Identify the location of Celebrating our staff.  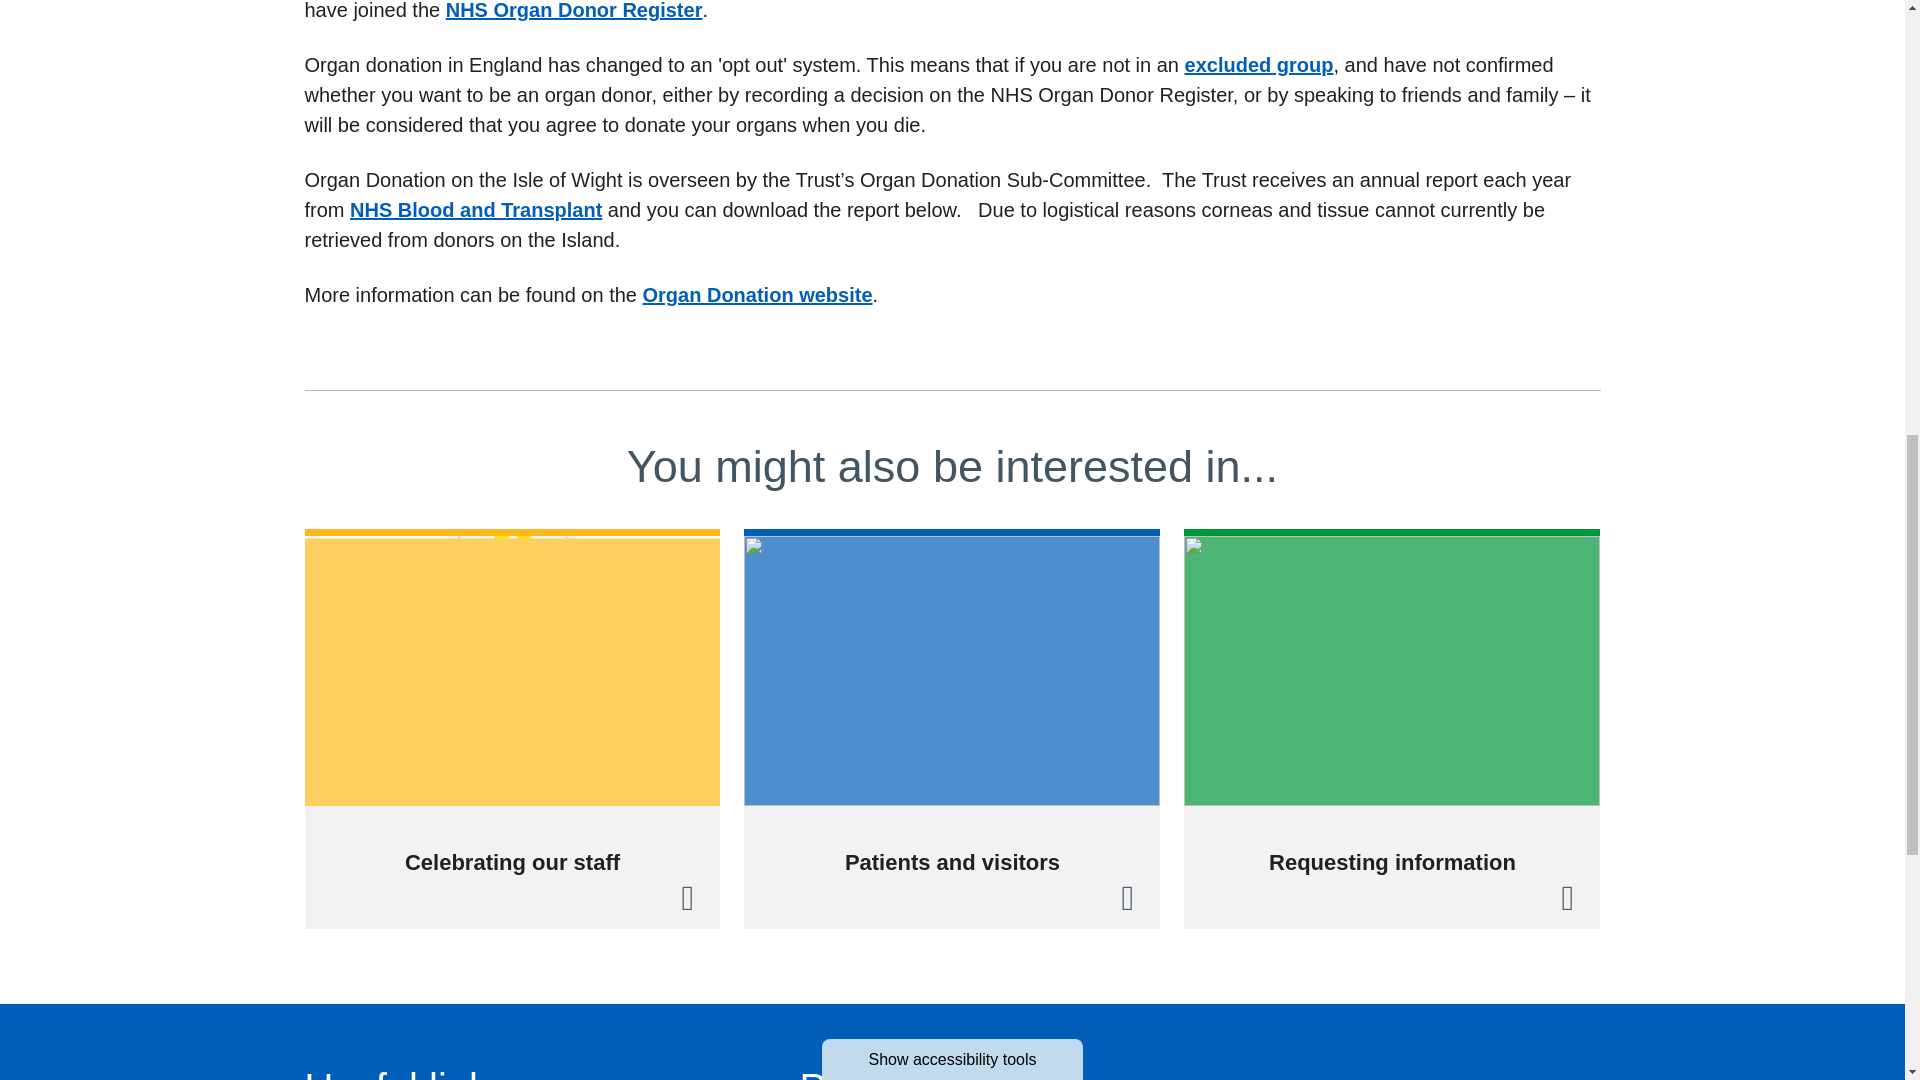
(512, 728).